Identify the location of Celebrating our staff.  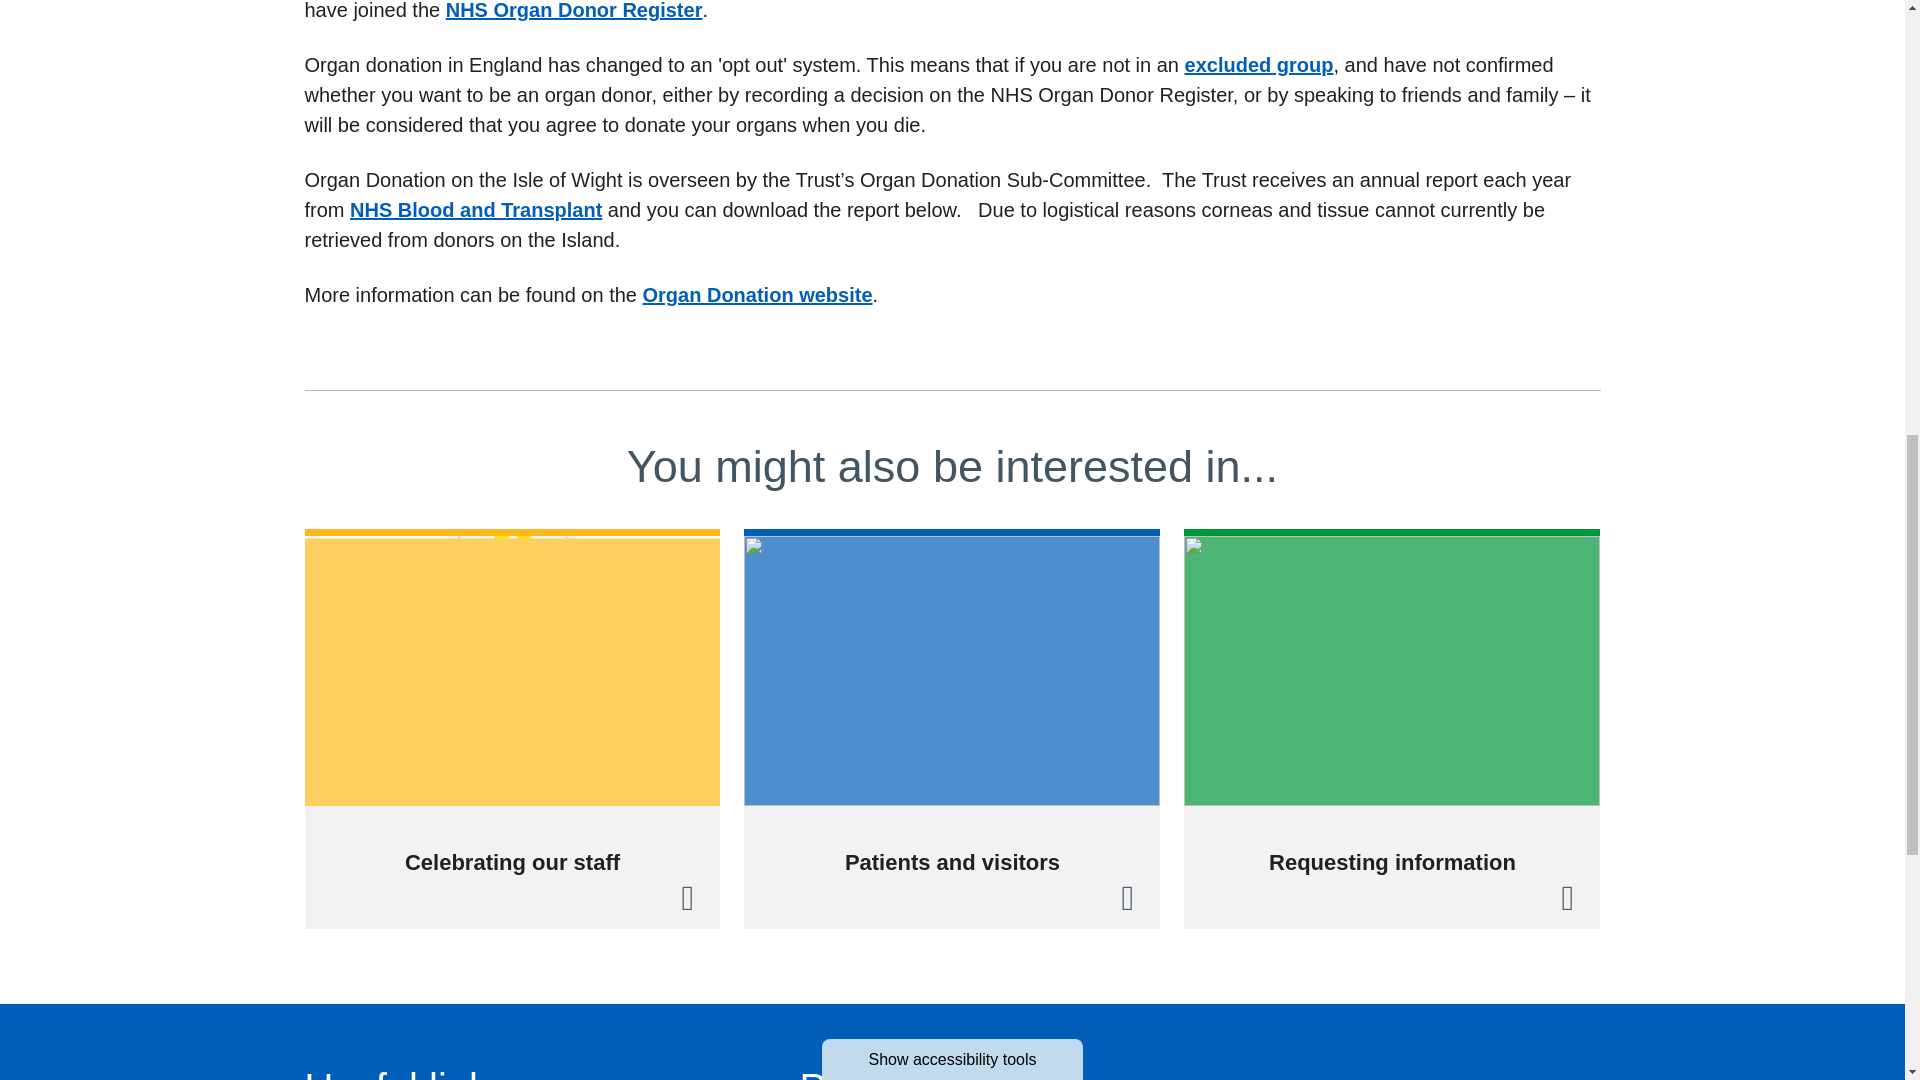
(512, 728).